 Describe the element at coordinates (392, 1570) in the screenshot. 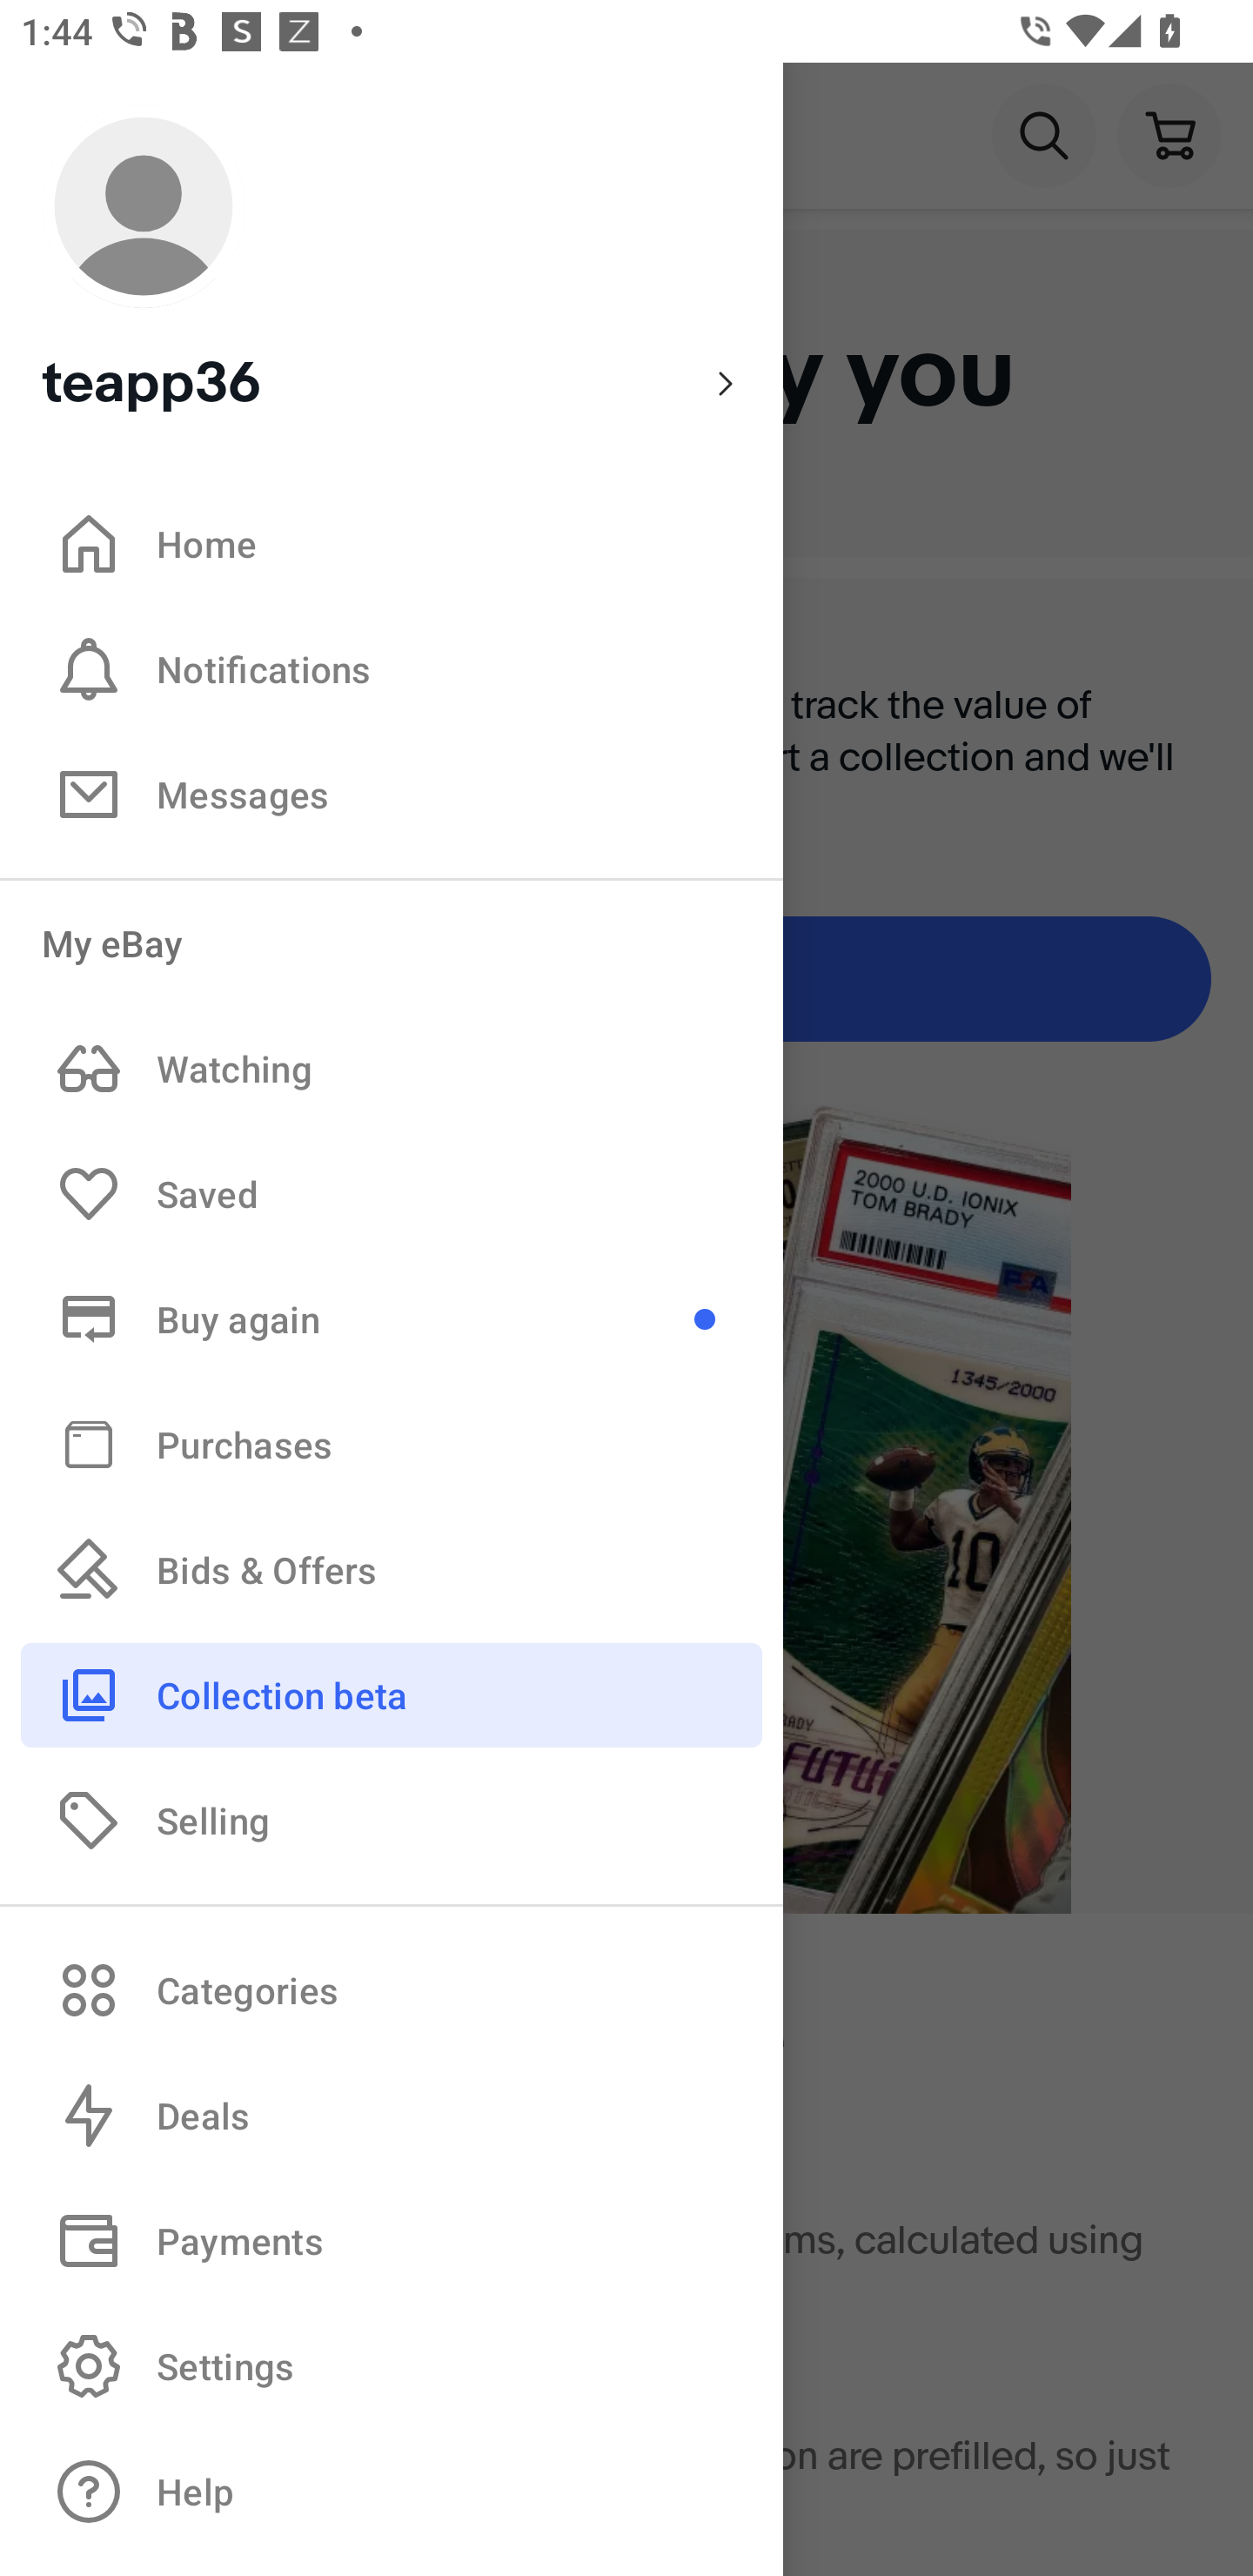

I see `Bids & Offers` at that location.